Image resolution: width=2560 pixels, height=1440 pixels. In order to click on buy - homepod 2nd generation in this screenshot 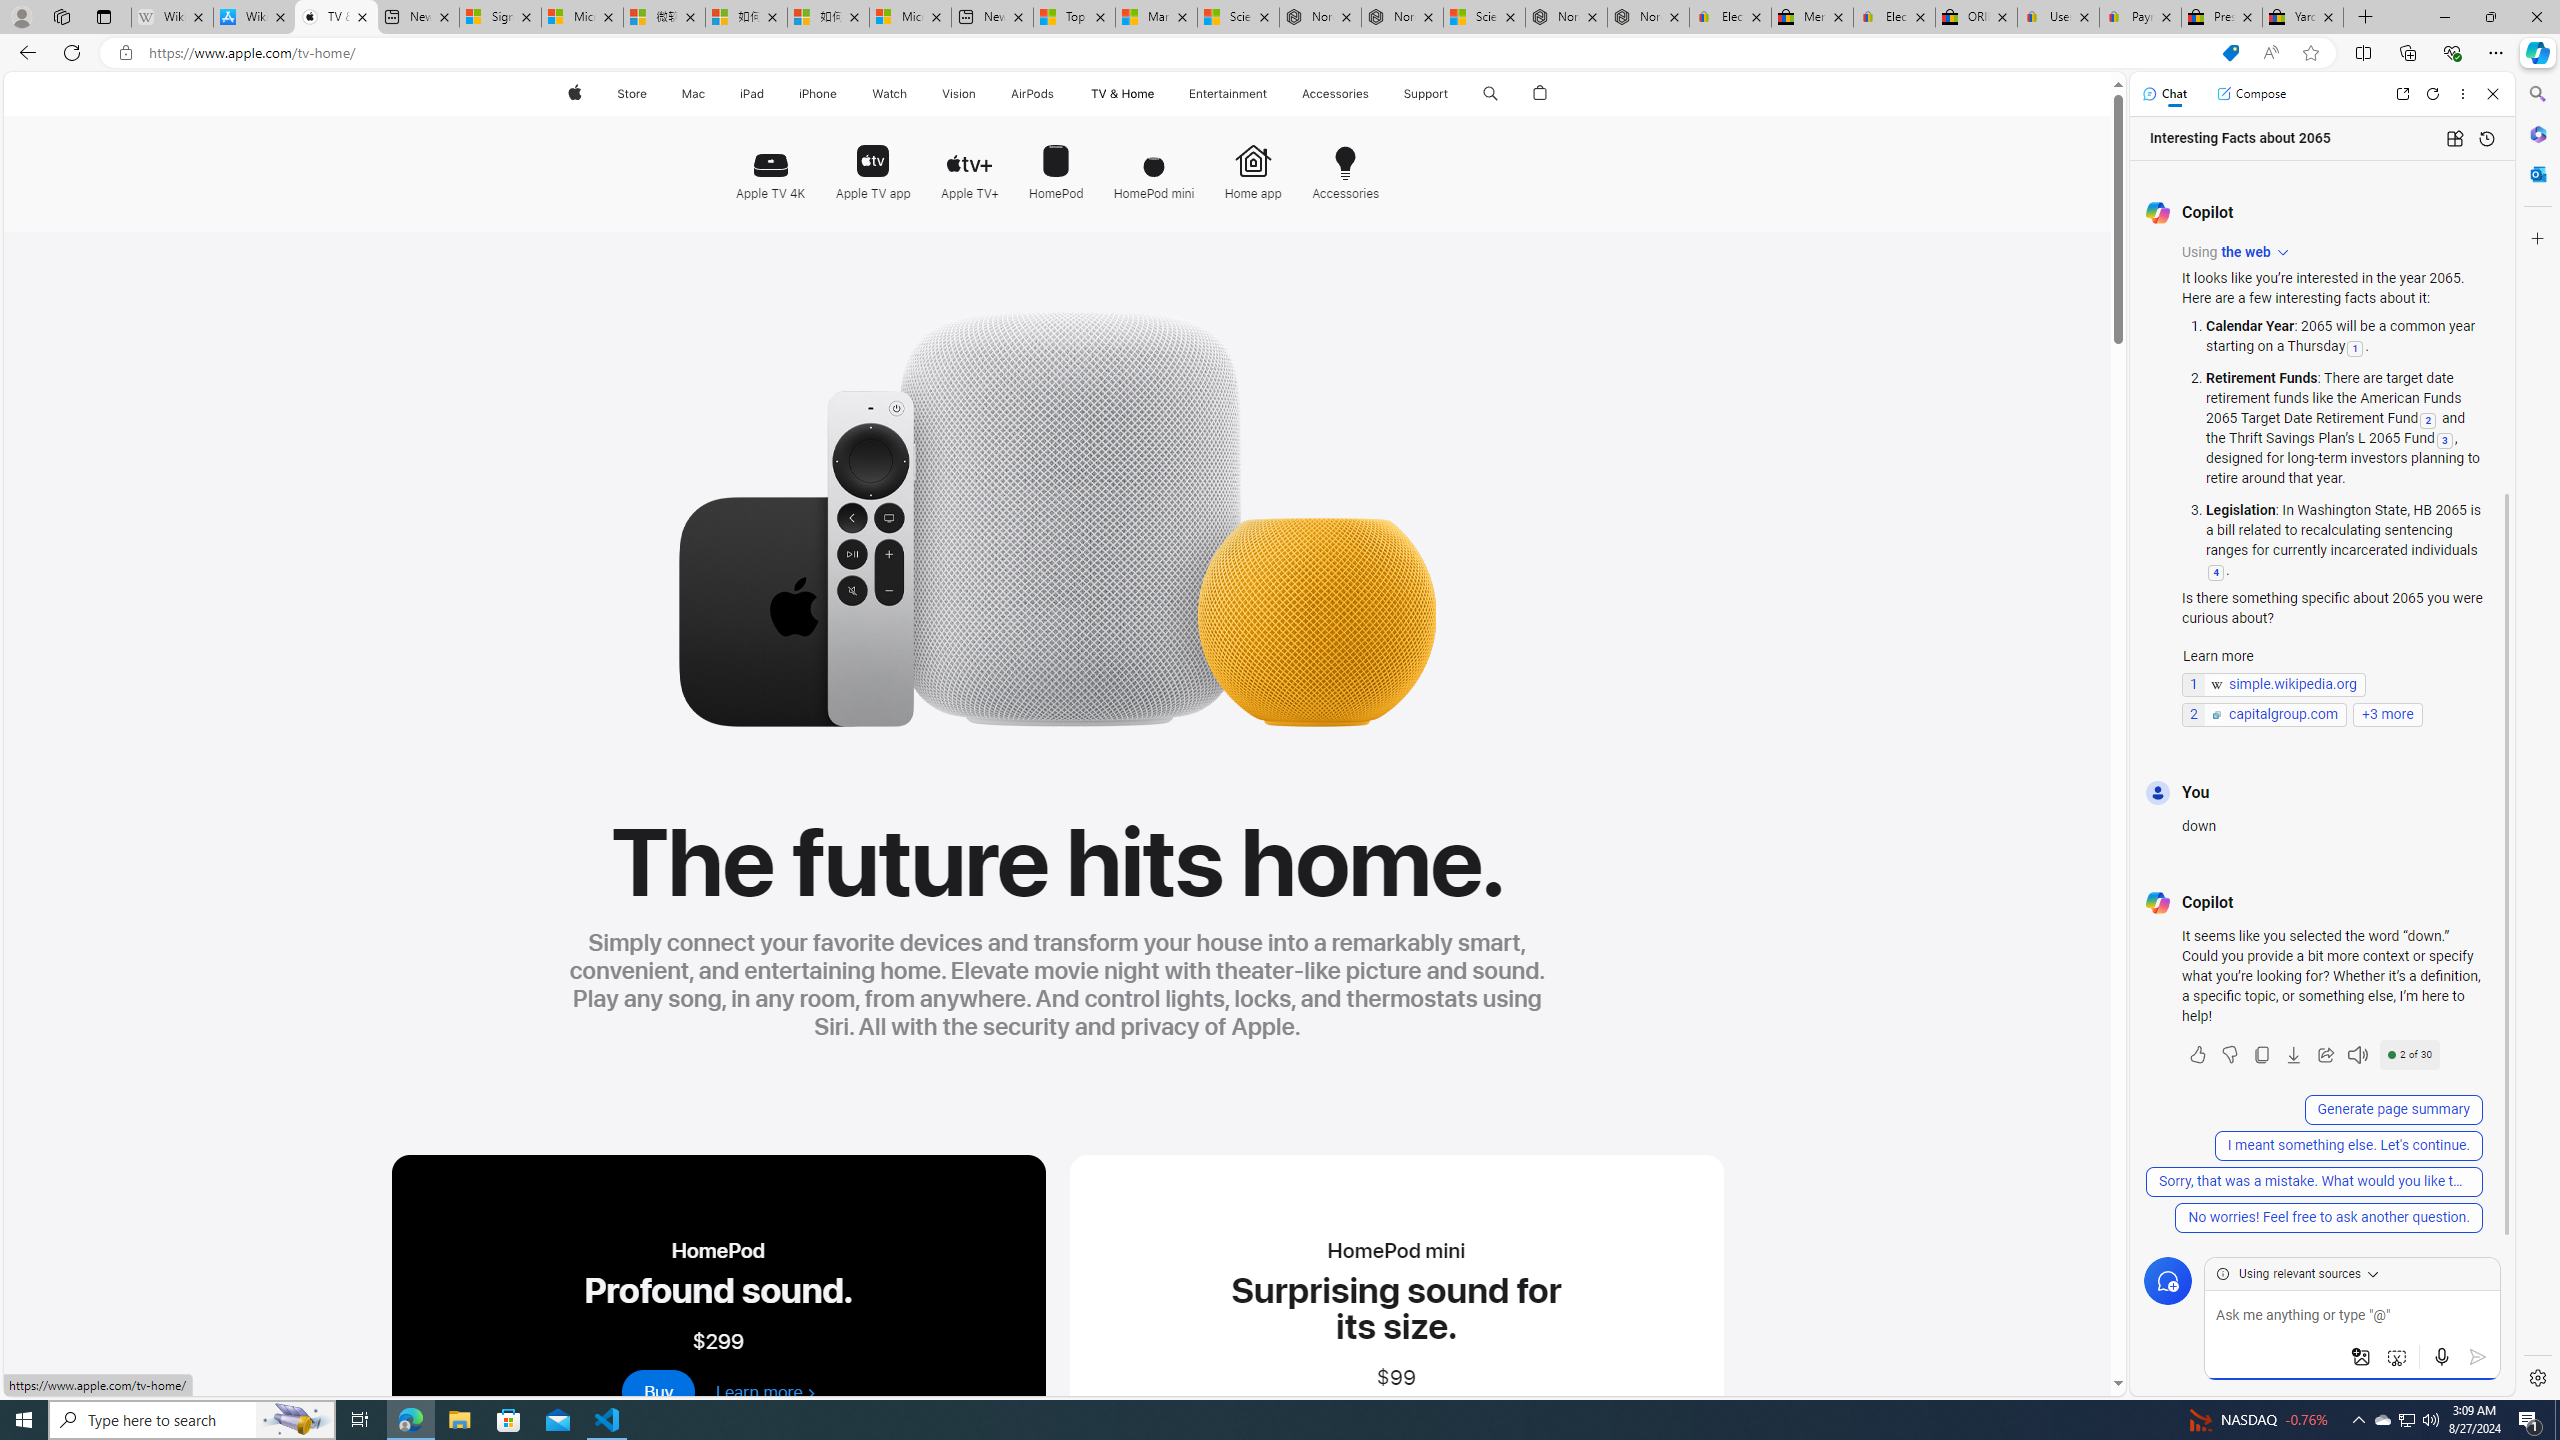, I will do `click(659, 1392)`.